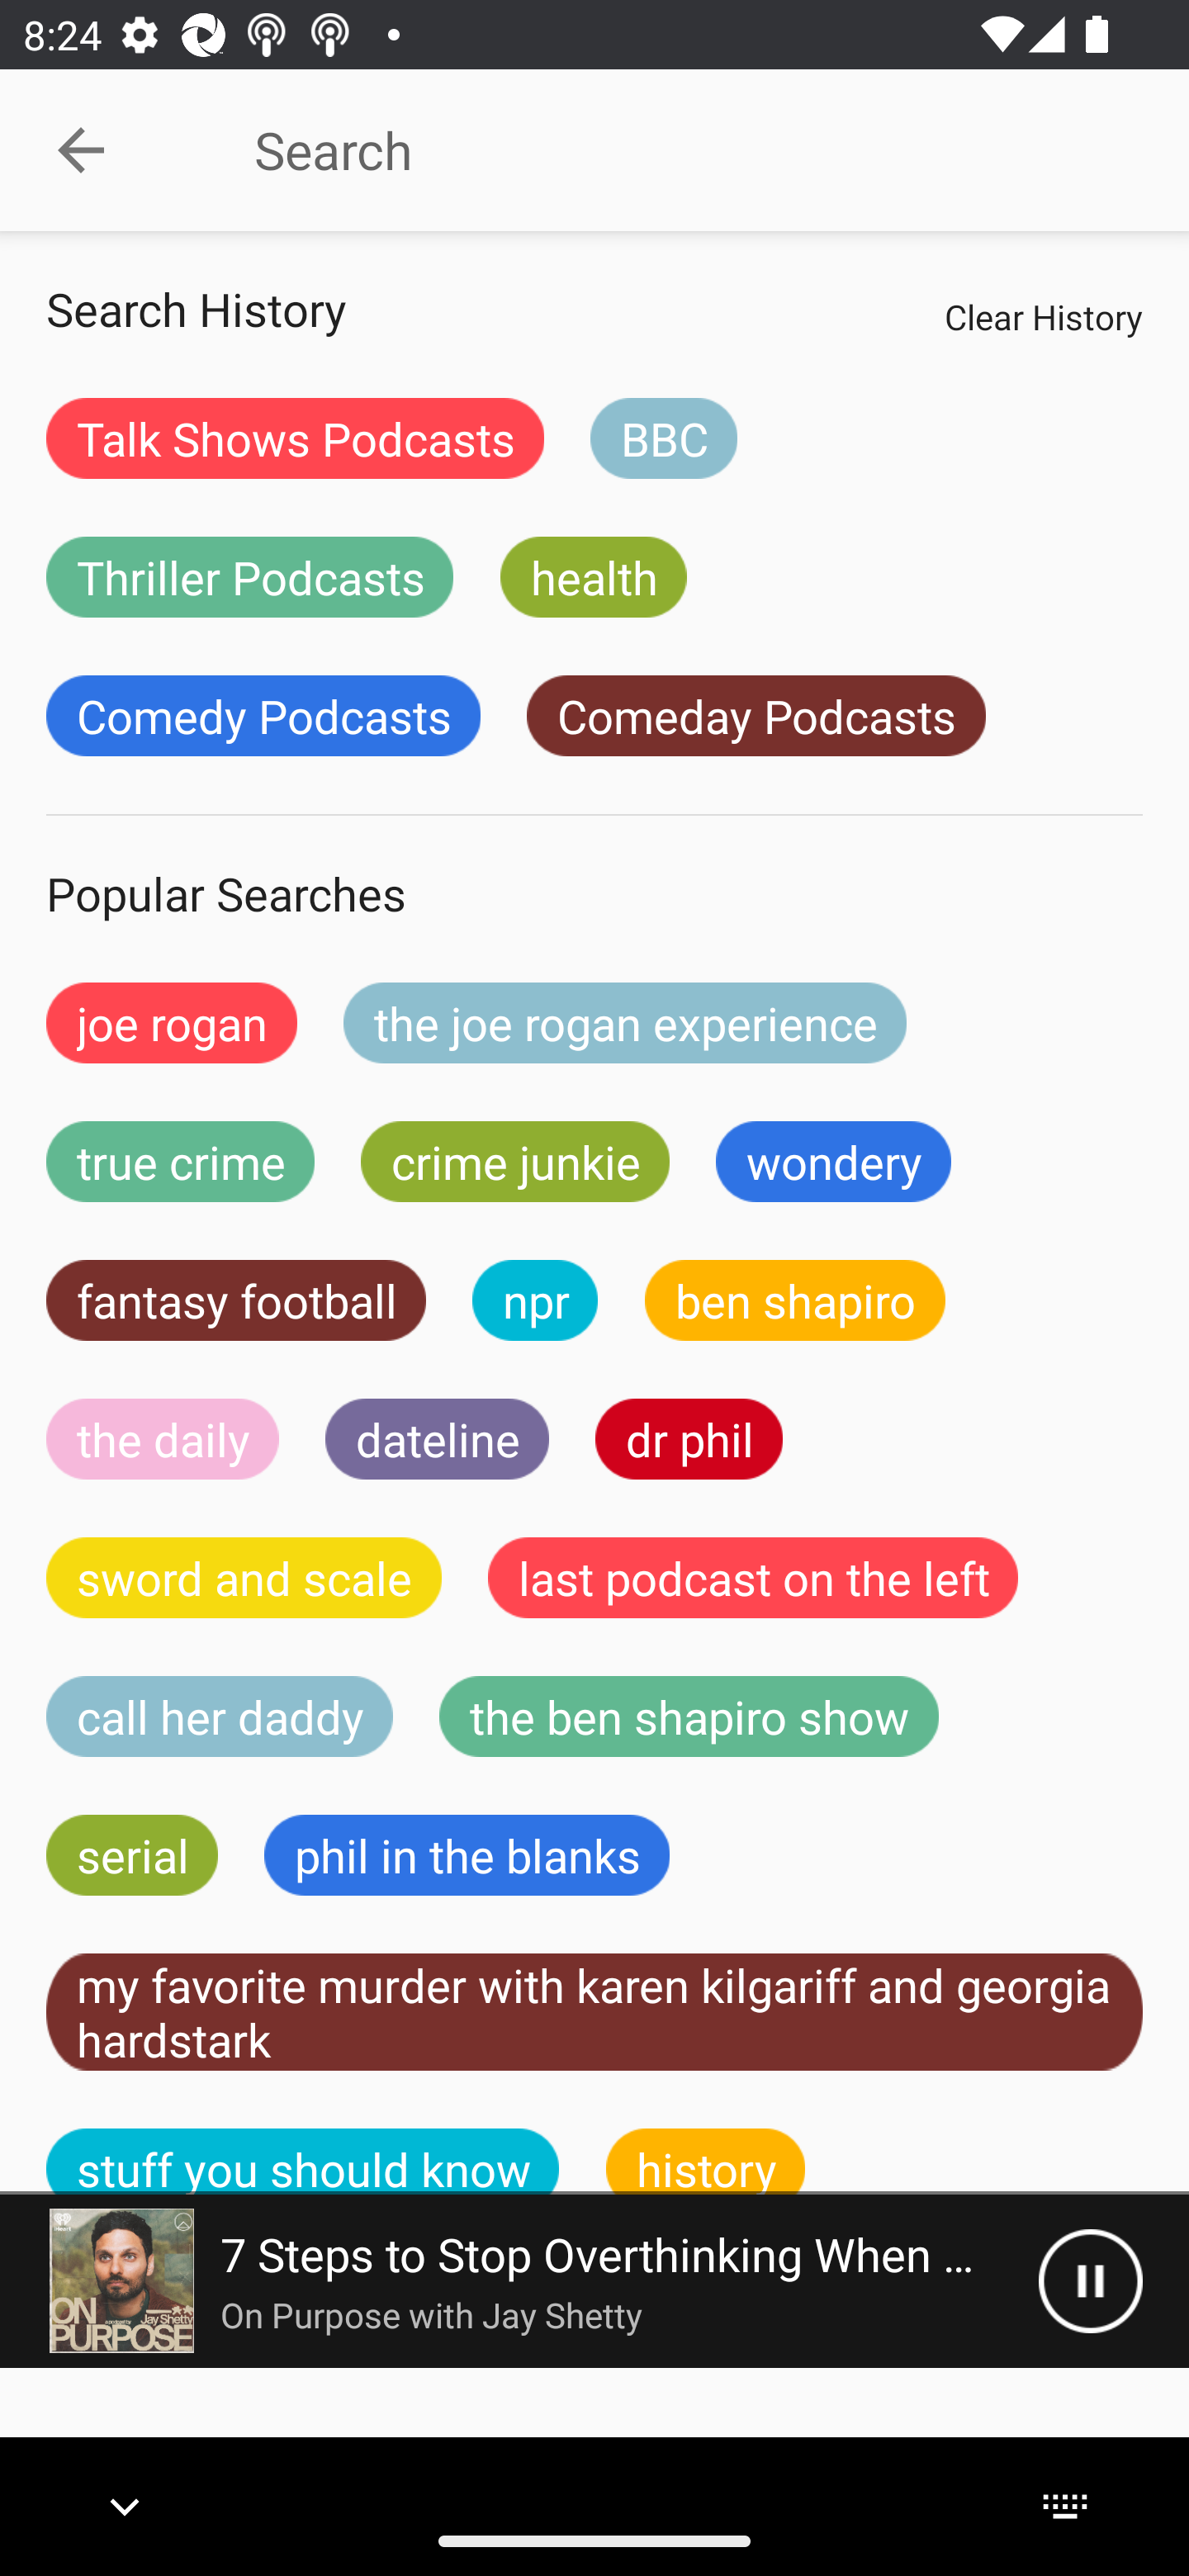  What do you see at coordinates (514, 1162) in the screenshot?
I see `crime junkie` at bounding box center [514, 1162].